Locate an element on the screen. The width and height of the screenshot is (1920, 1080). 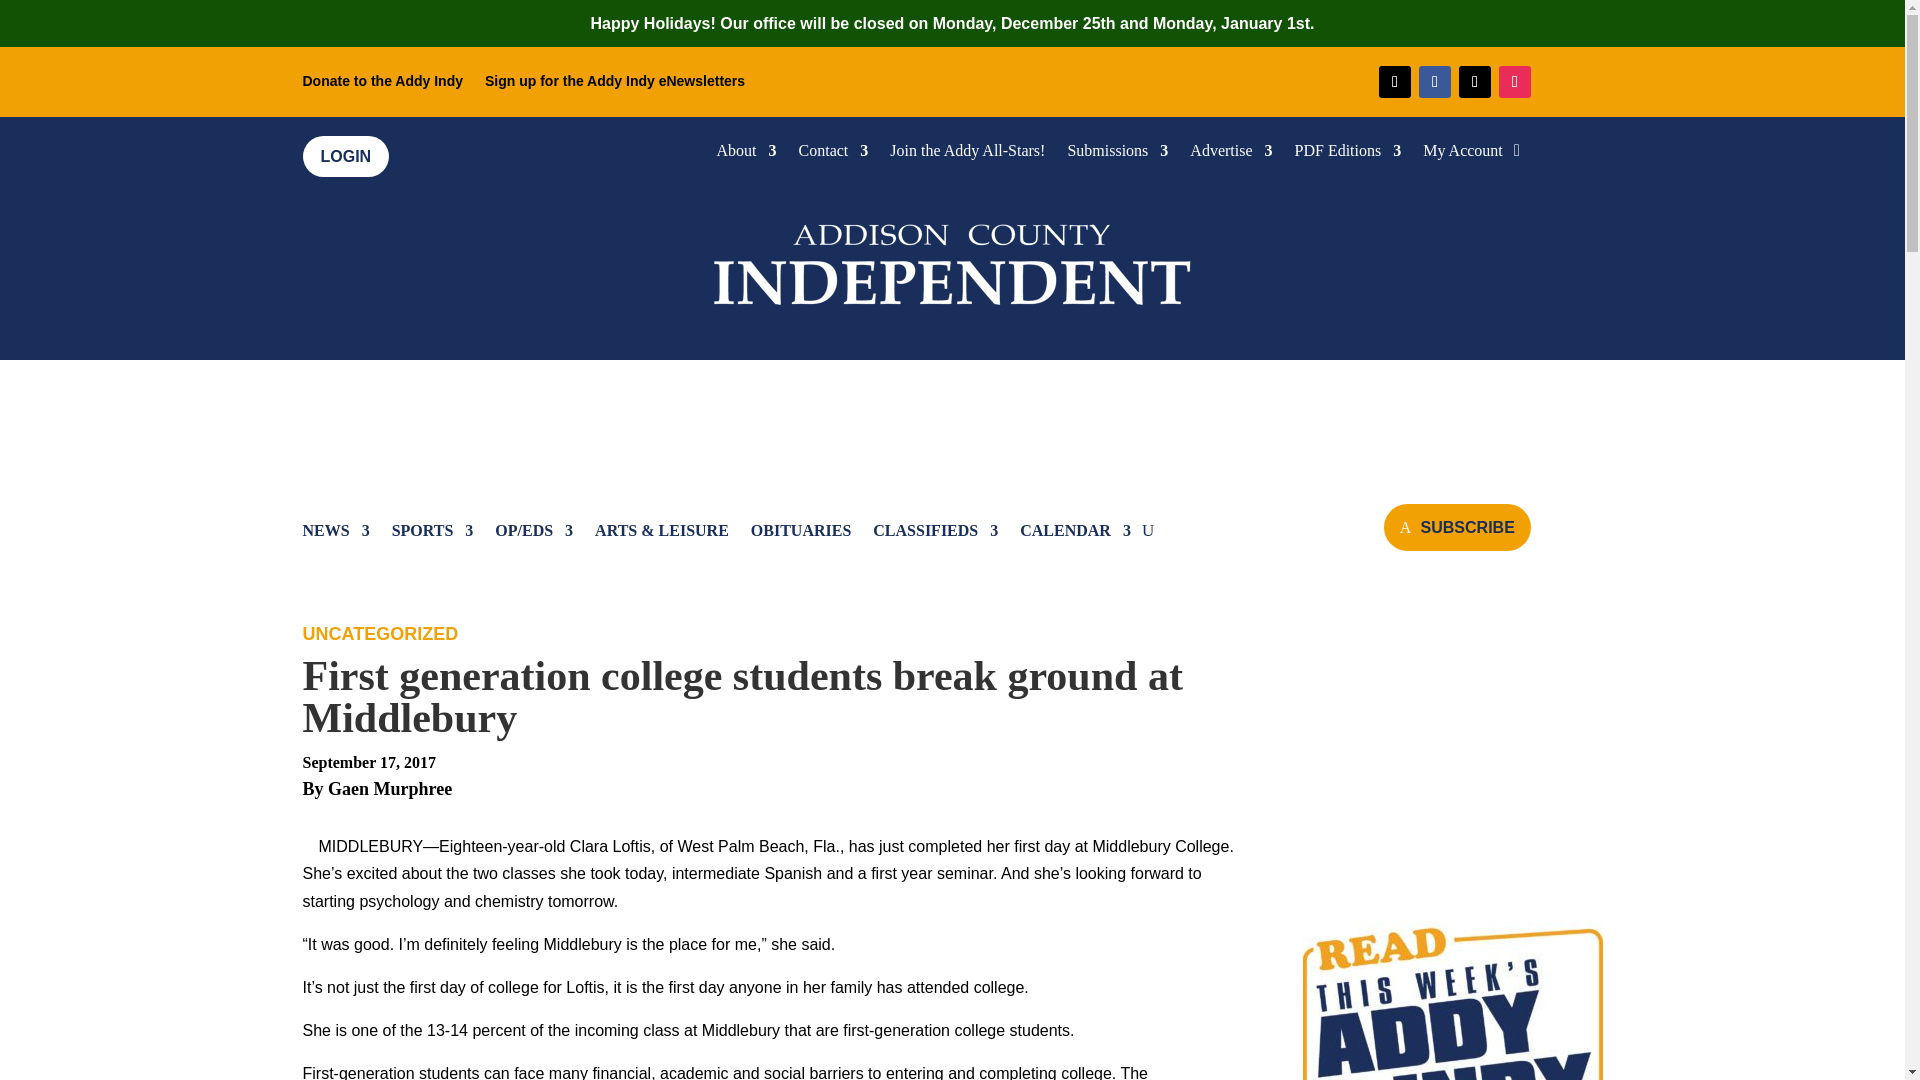
Submissions is located at coordinates (1117, 154).